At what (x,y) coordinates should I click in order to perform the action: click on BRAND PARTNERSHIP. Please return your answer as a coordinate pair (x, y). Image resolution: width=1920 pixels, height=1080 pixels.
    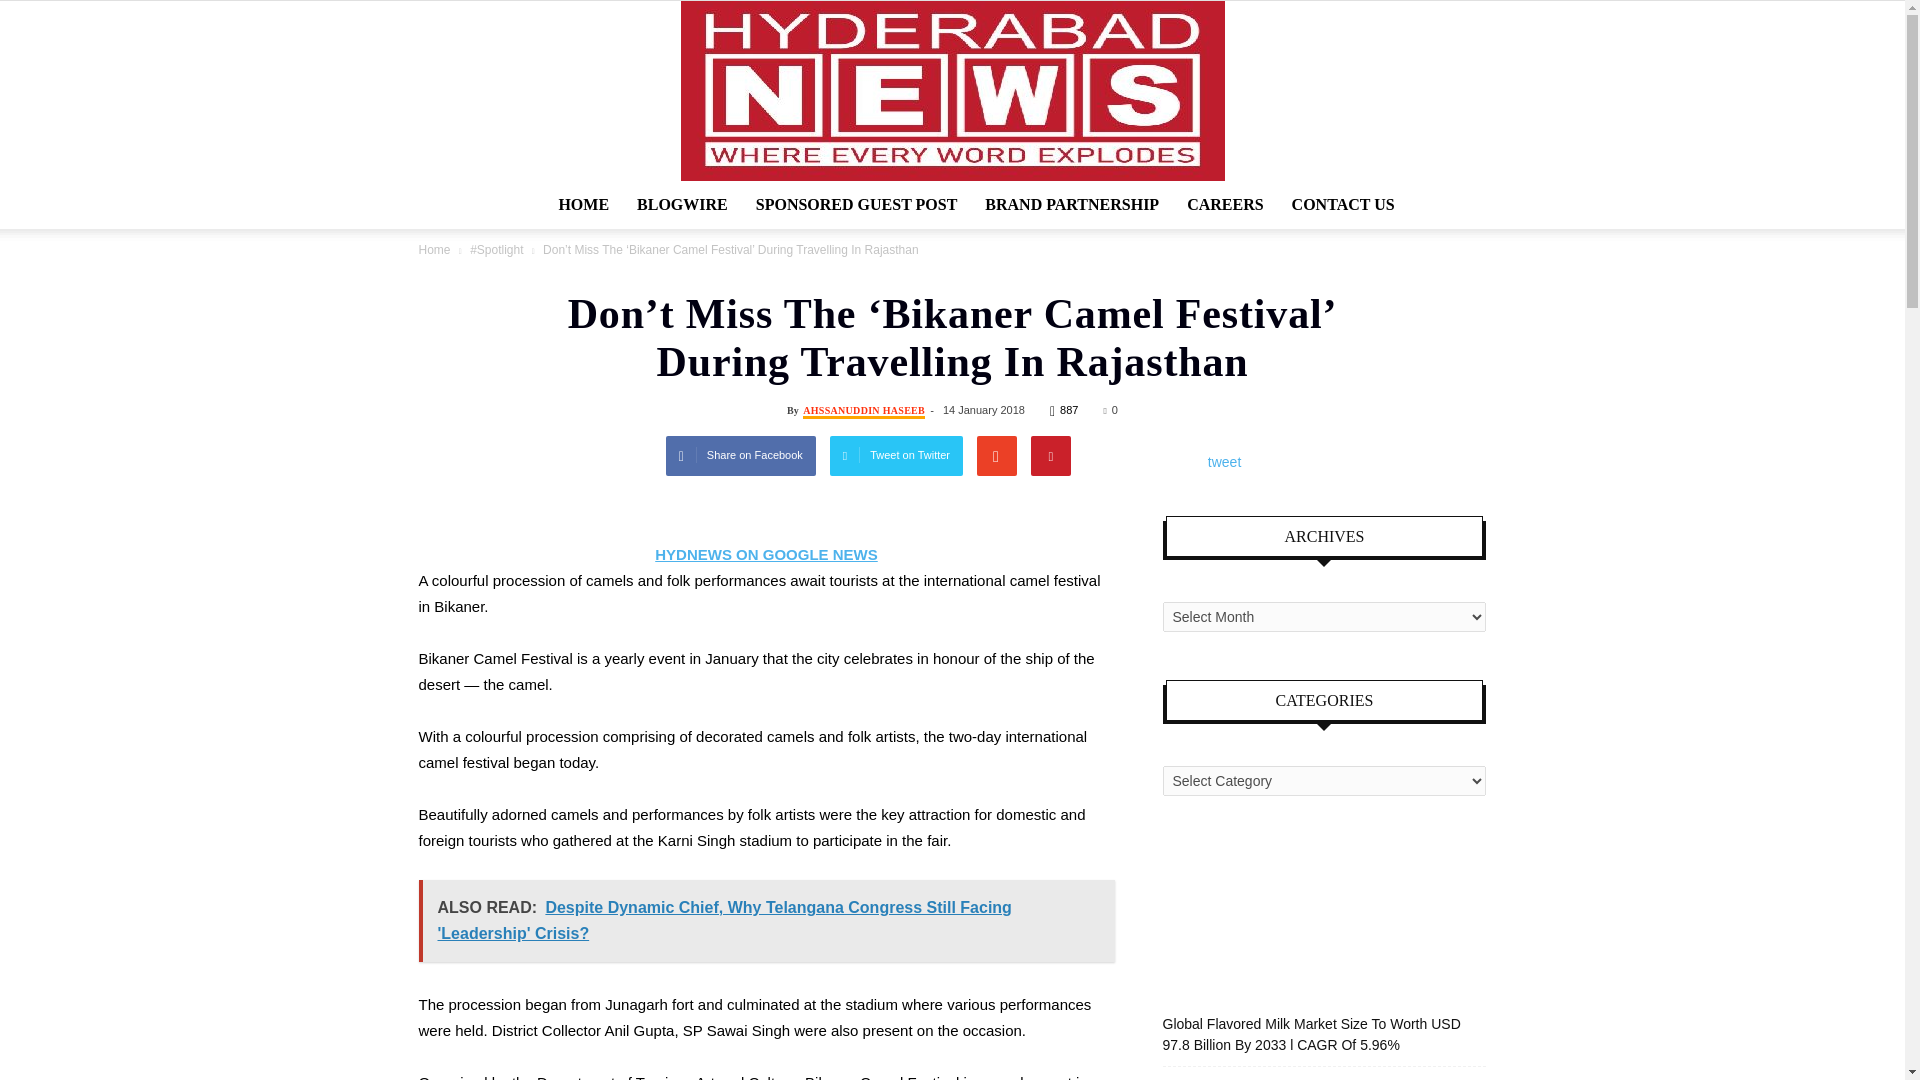
    Looking at the image, I should click on (1072, 204).